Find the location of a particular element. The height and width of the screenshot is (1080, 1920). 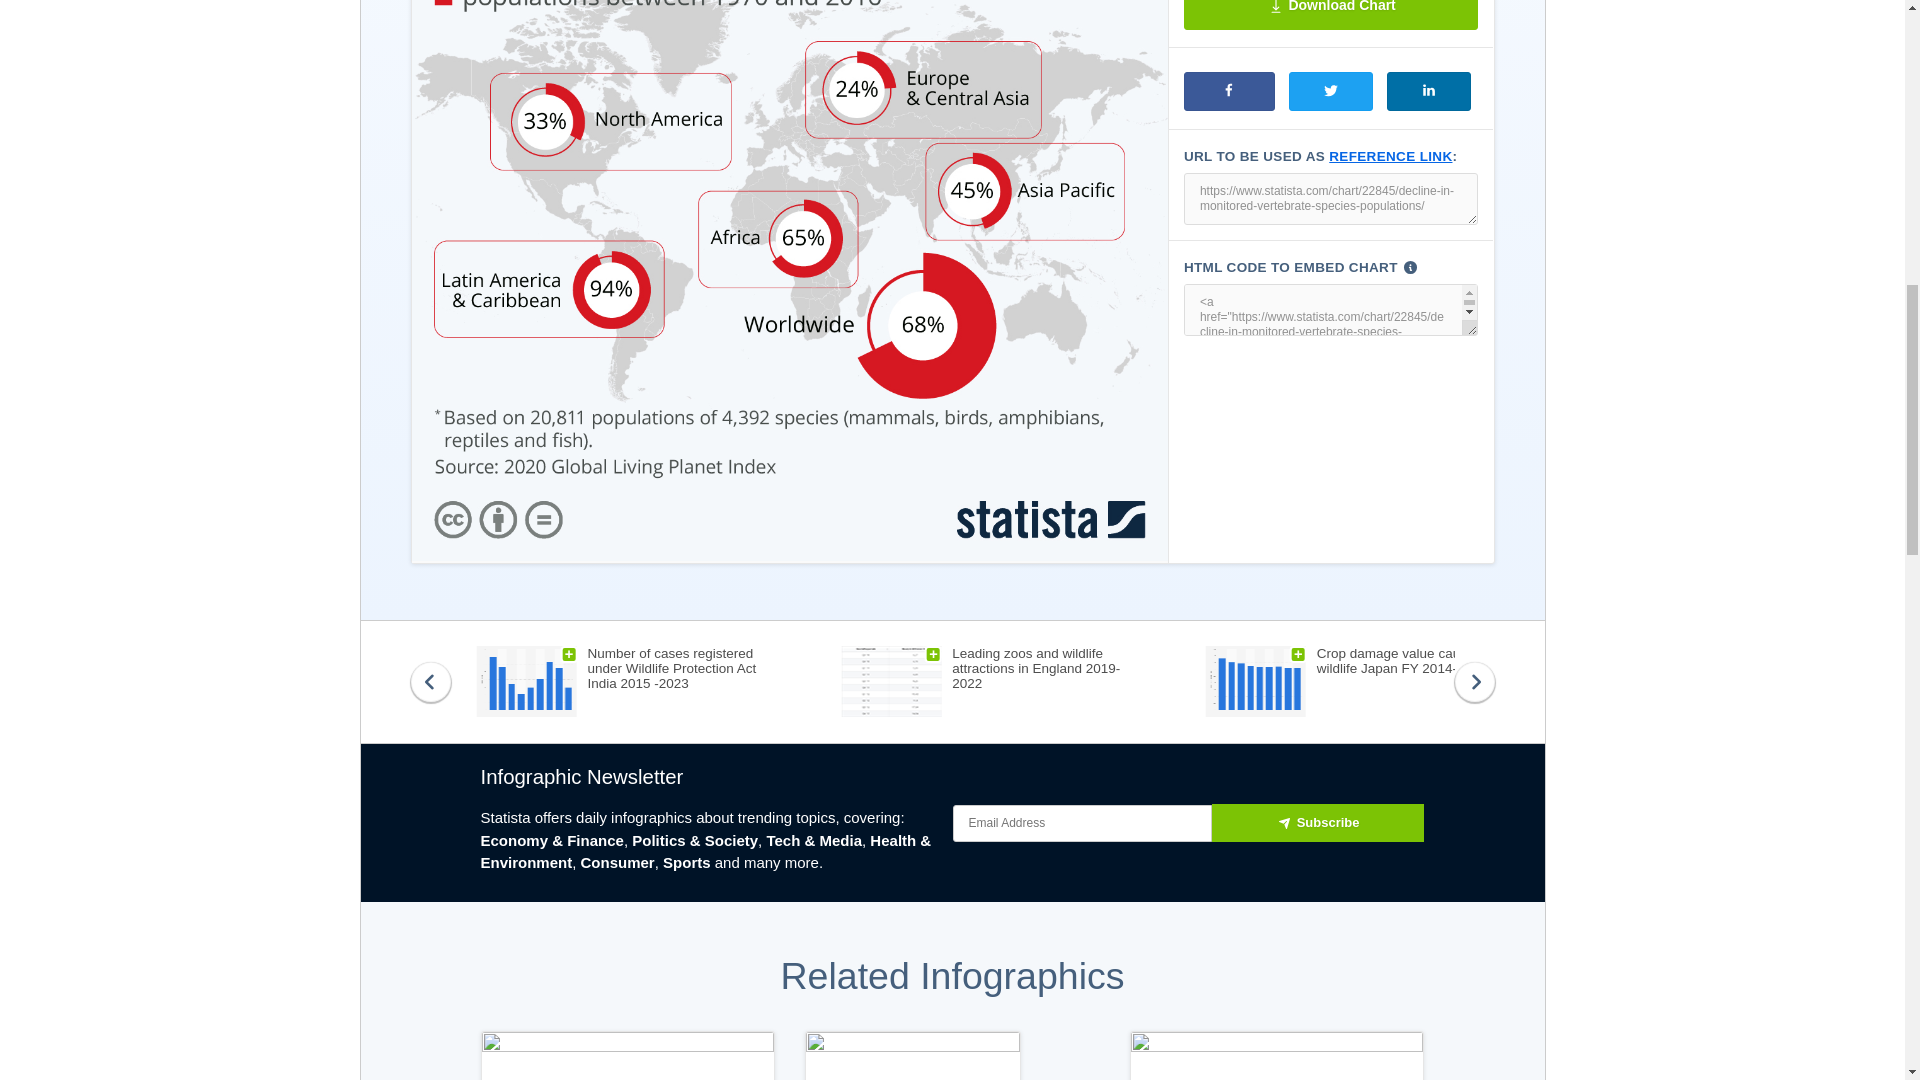

Download Chart is located at coordinates (1331, 15).